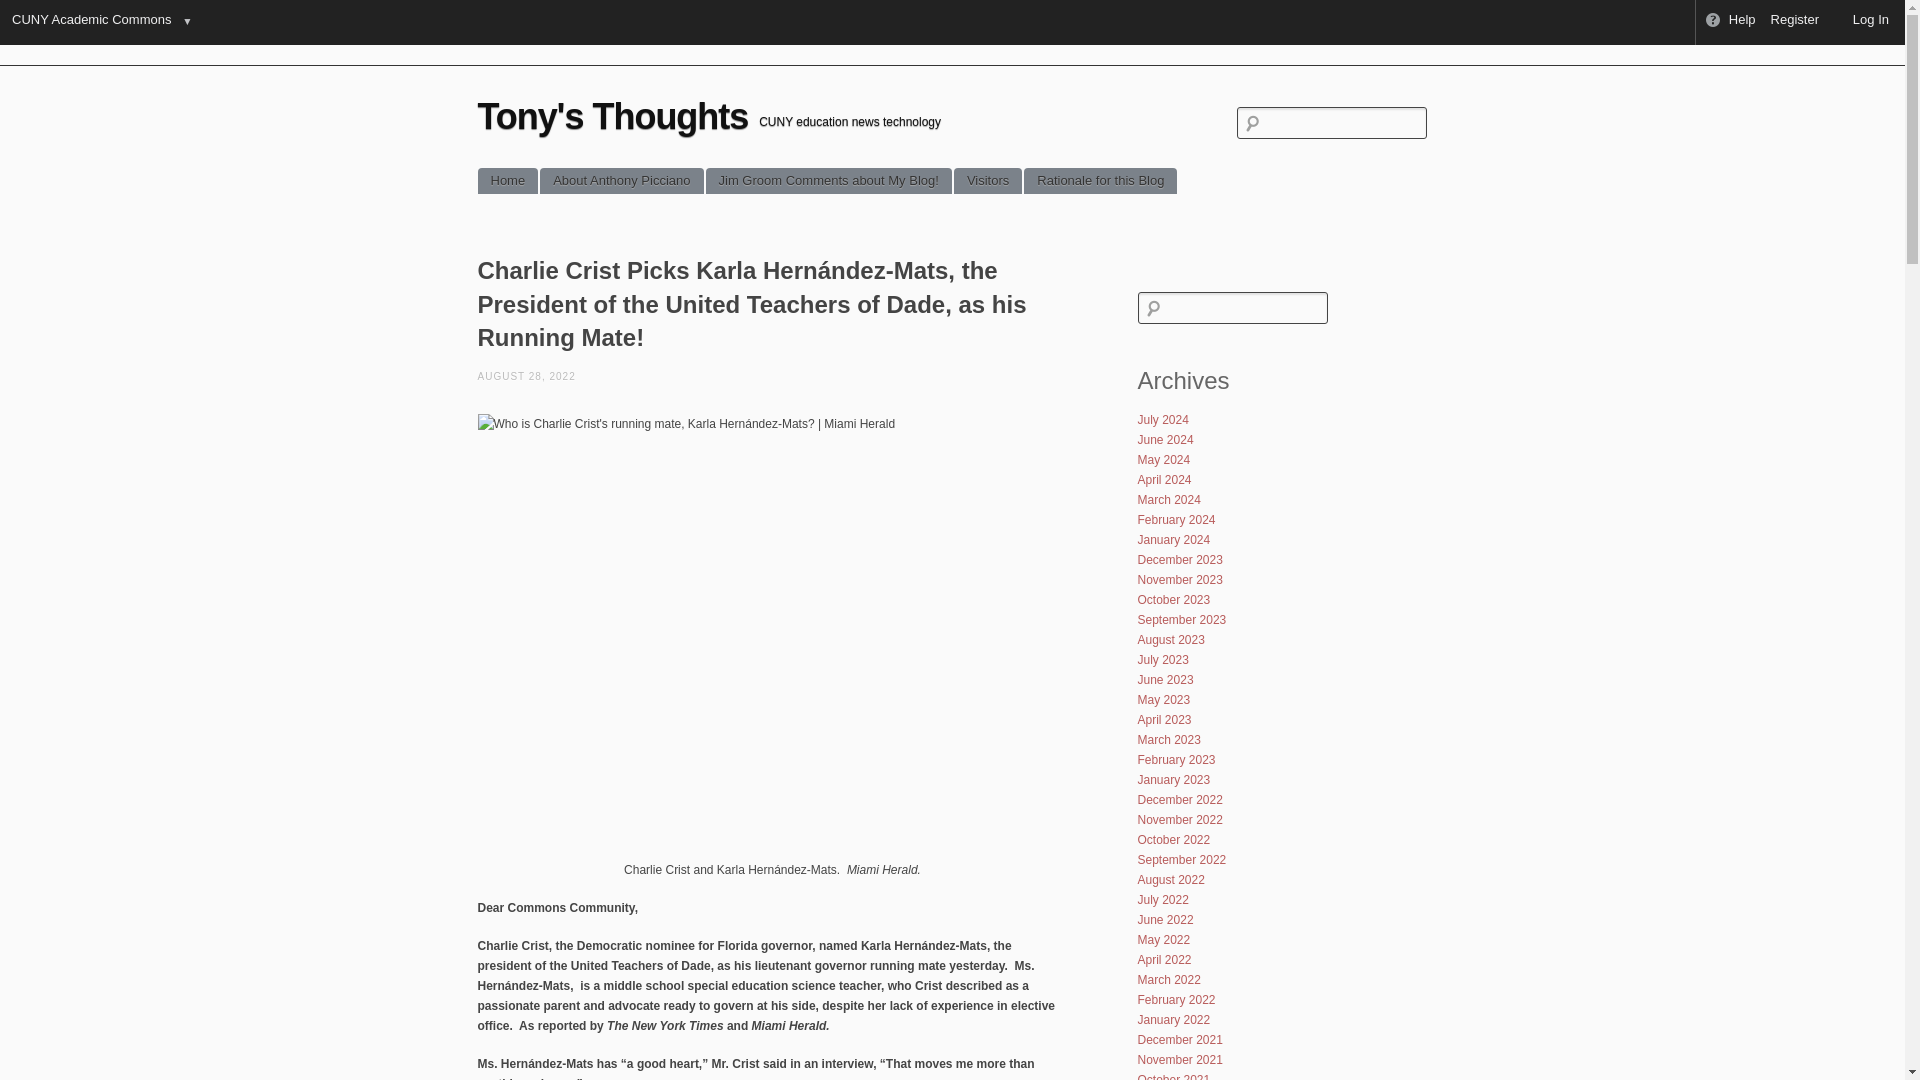  Describe the element at coordinates (1166, 440) in the screenshot. I see `June 2024` at that location.